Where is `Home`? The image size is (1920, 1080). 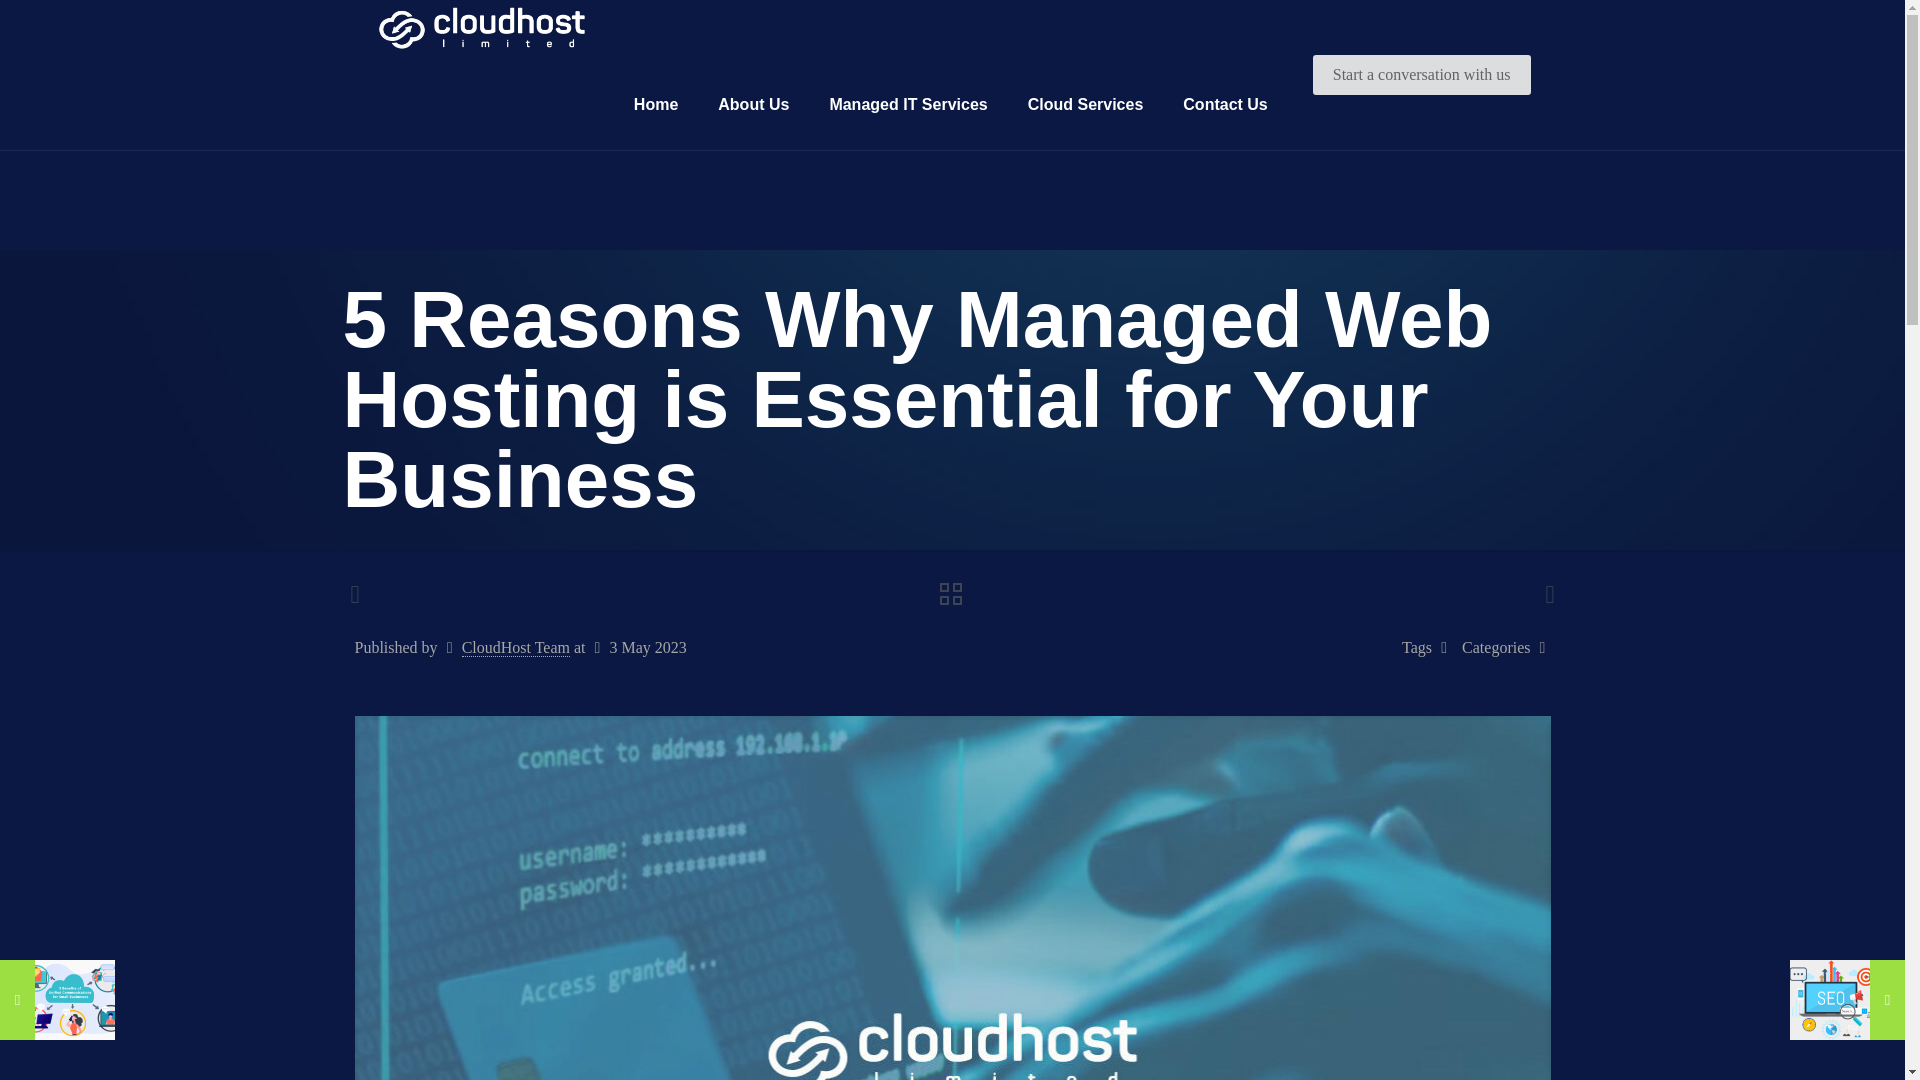 Home is located at coordinates (656, 105).